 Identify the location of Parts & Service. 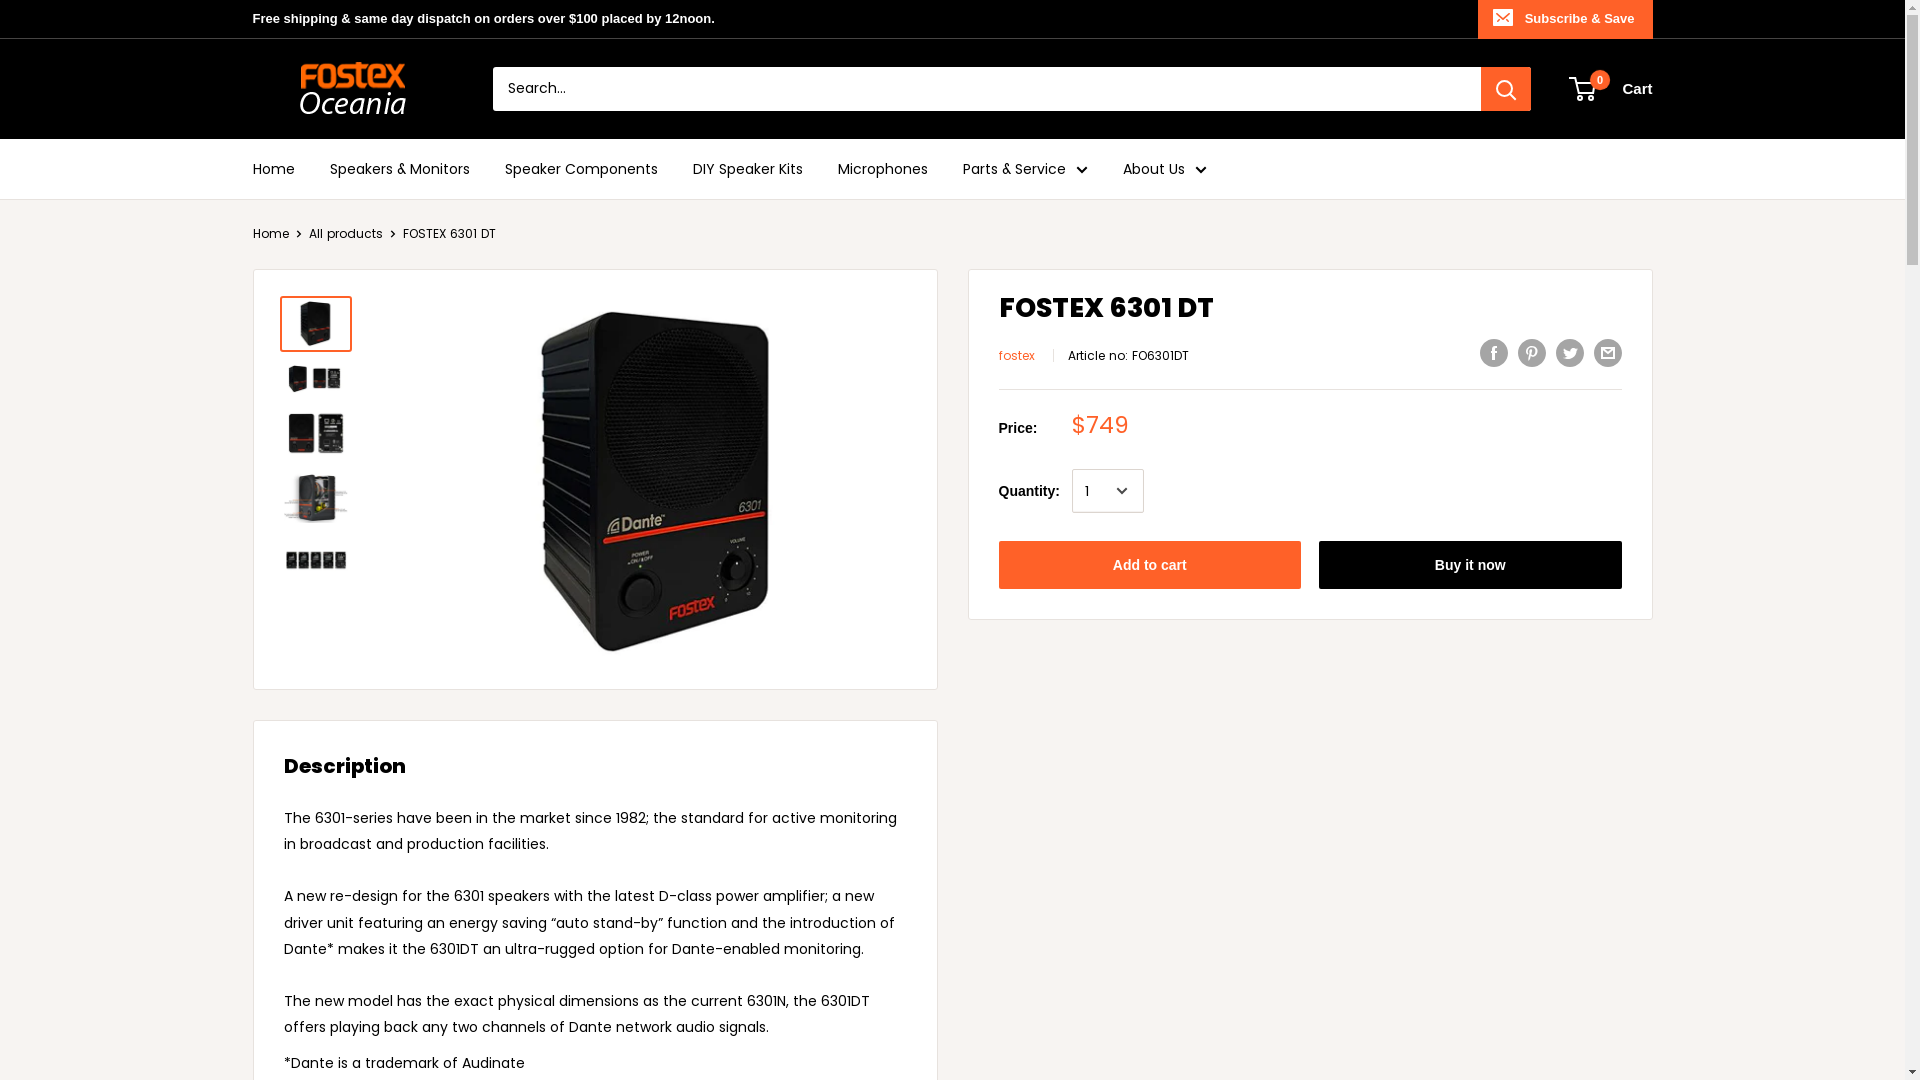
(1024, 168).